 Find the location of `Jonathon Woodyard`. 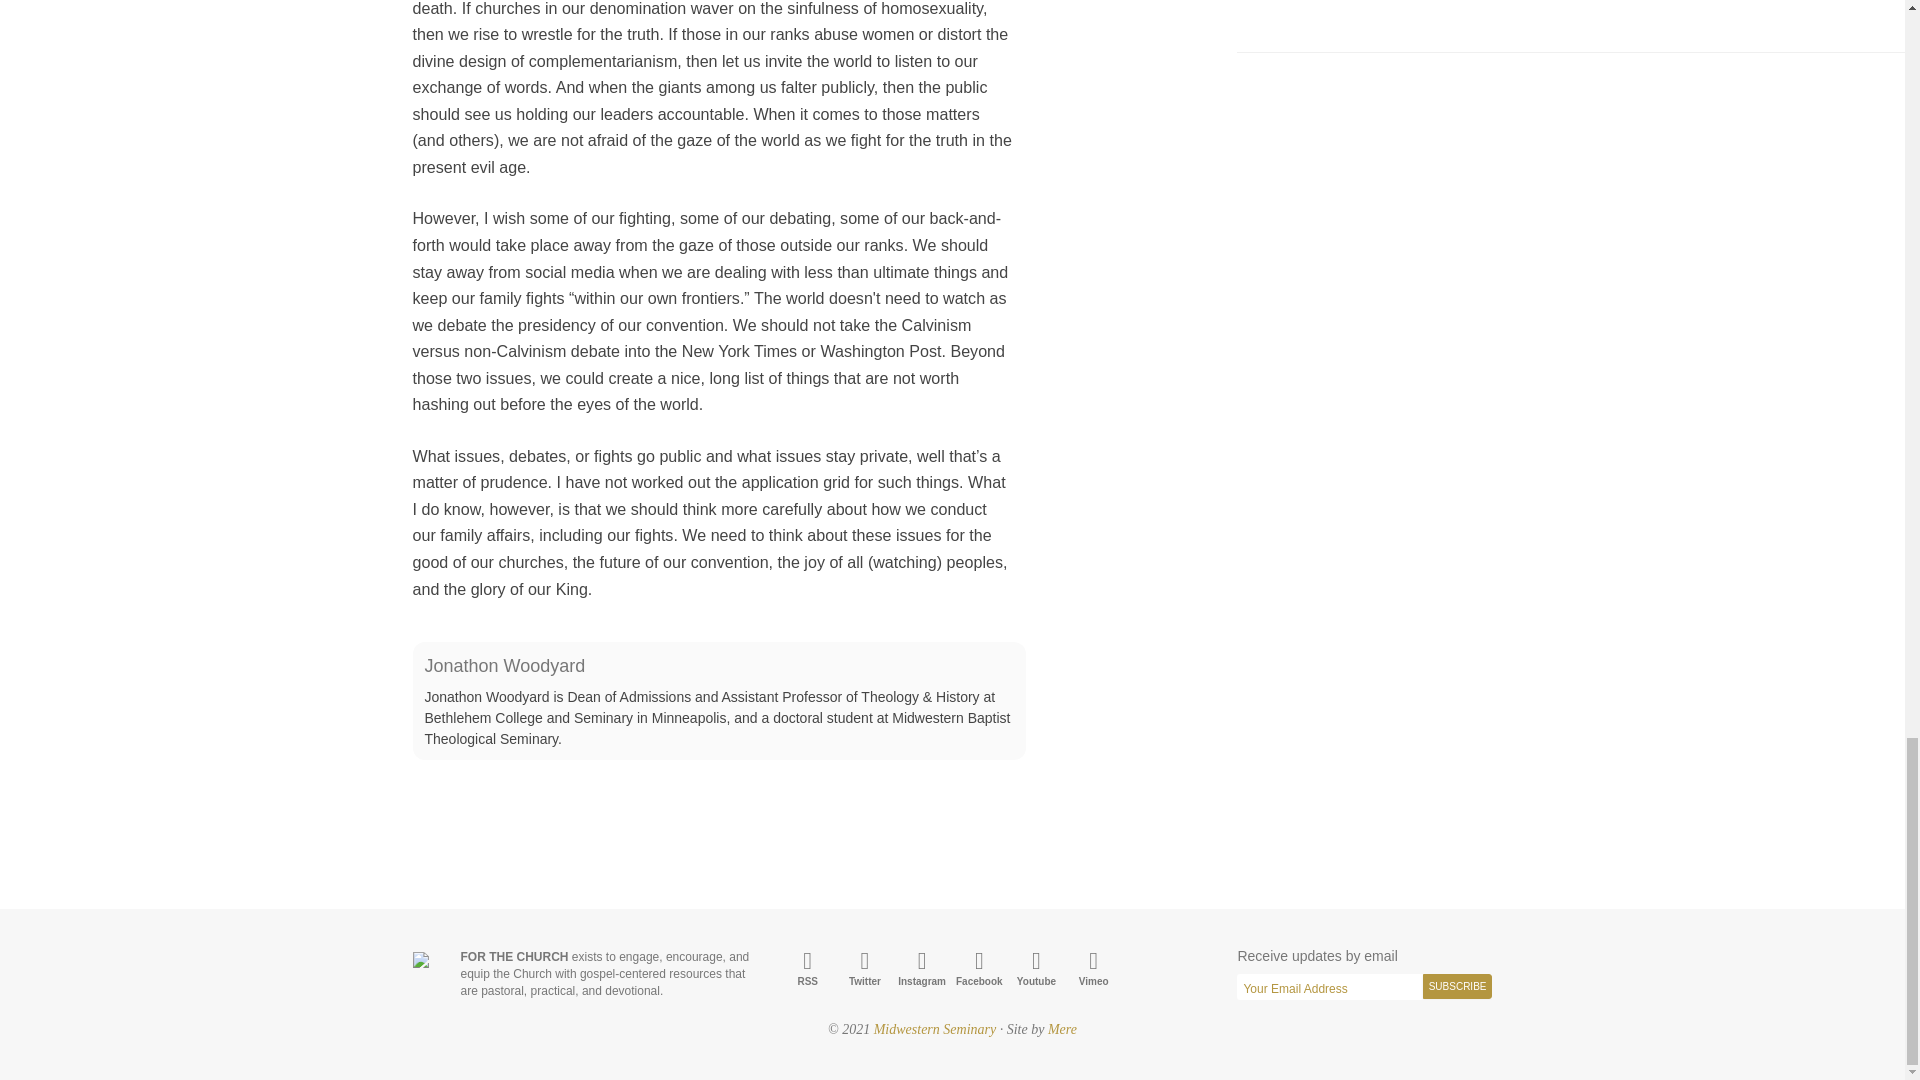

Jonathon Woodyard is located at coordinates (504, 666).